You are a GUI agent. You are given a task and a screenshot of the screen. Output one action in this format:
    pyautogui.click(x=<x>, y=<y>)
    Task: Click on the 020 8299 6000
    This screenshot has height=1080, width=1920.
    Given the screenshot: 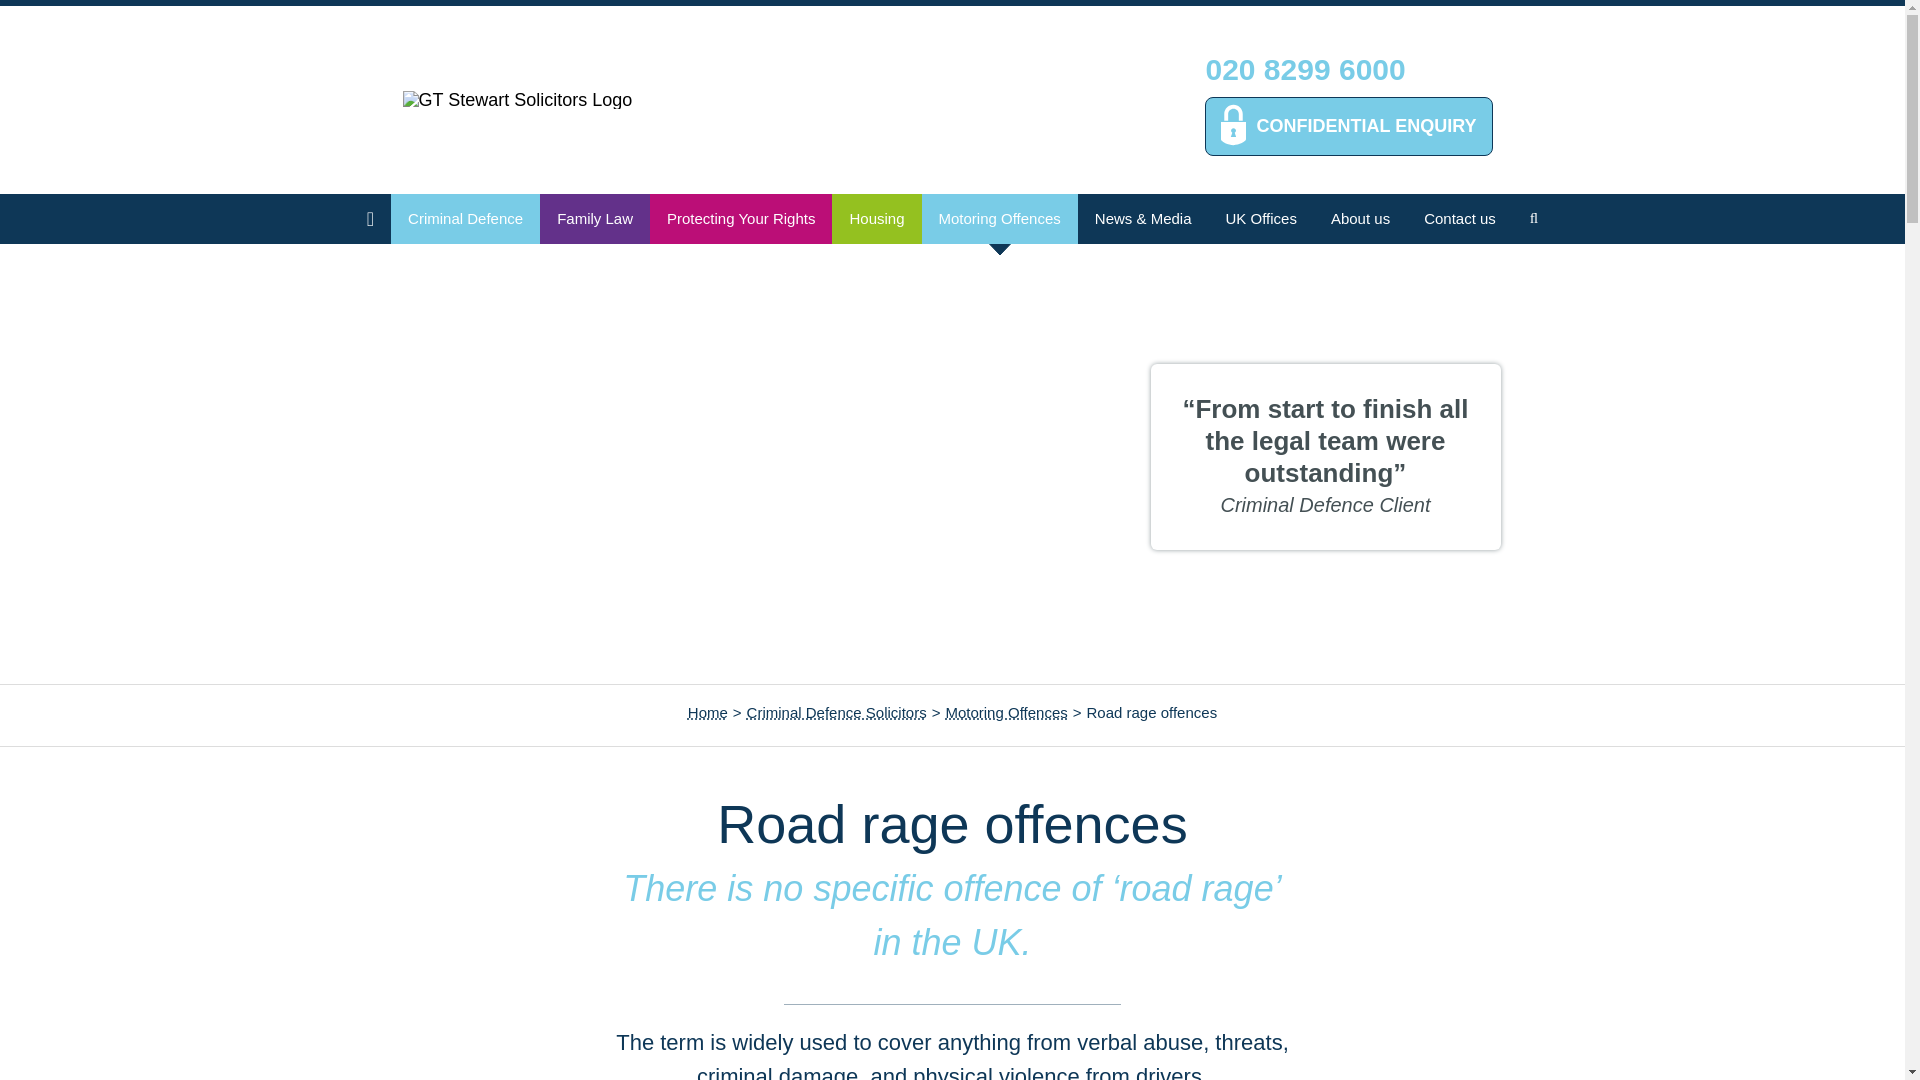 What is the action you would take?
    pyautogui.click(x=1305, y=70)
    